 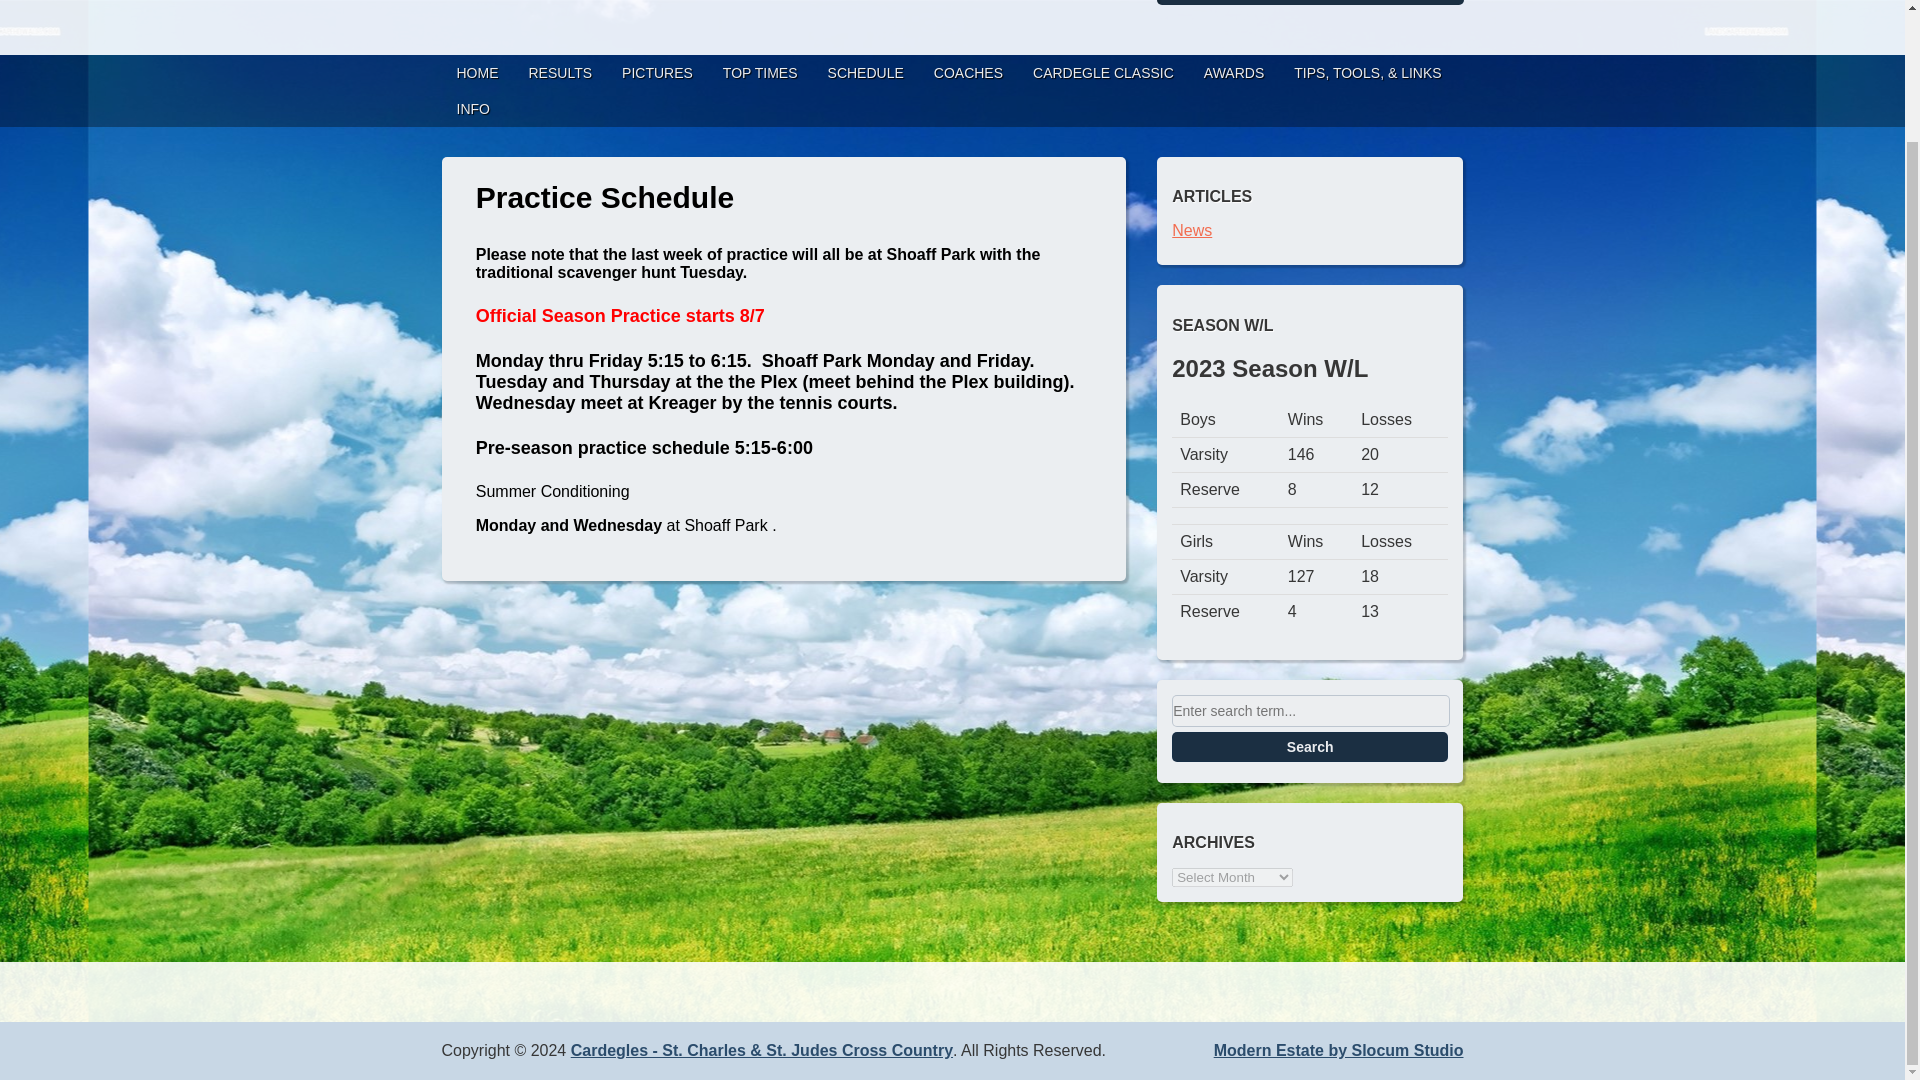 I want to click on SCHEDULE, so click(x=866, y=72).